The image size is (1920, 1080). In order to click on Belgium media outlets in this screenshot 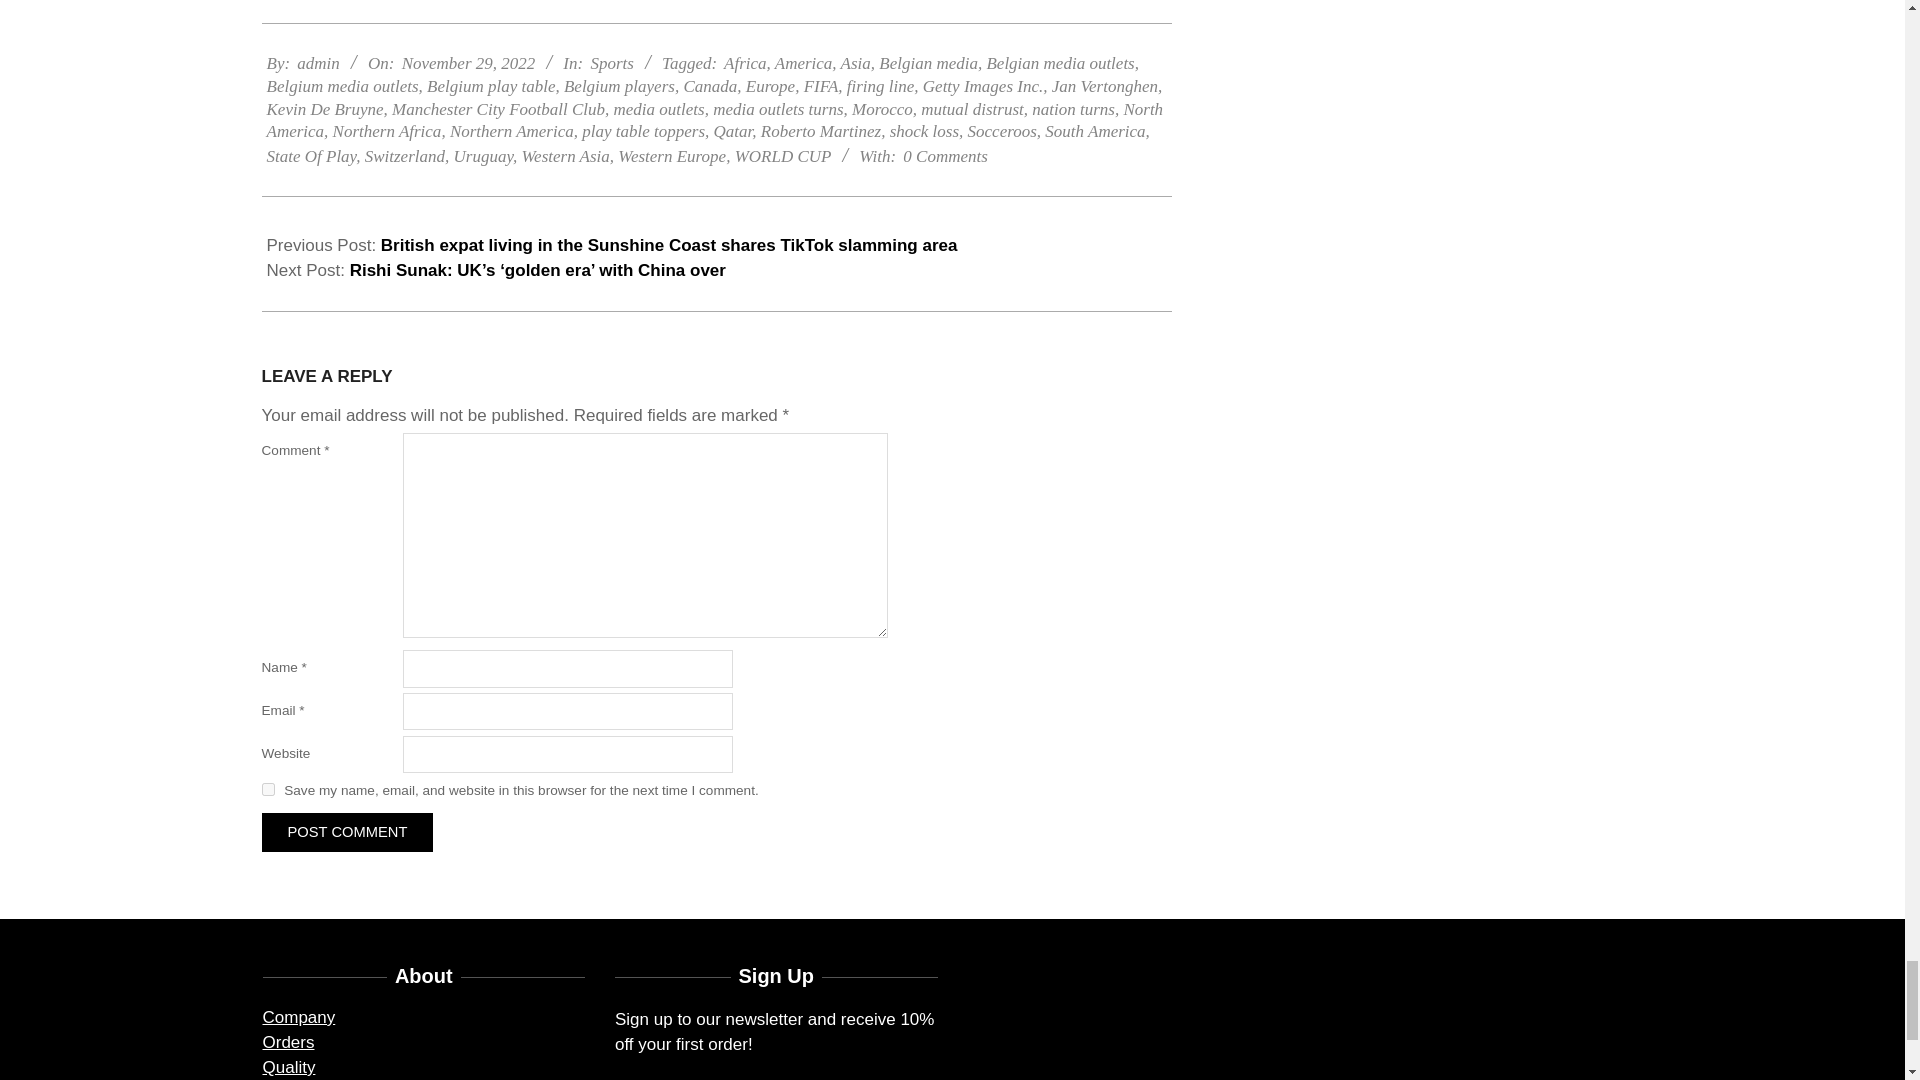, I will do `click(342, 86)`.